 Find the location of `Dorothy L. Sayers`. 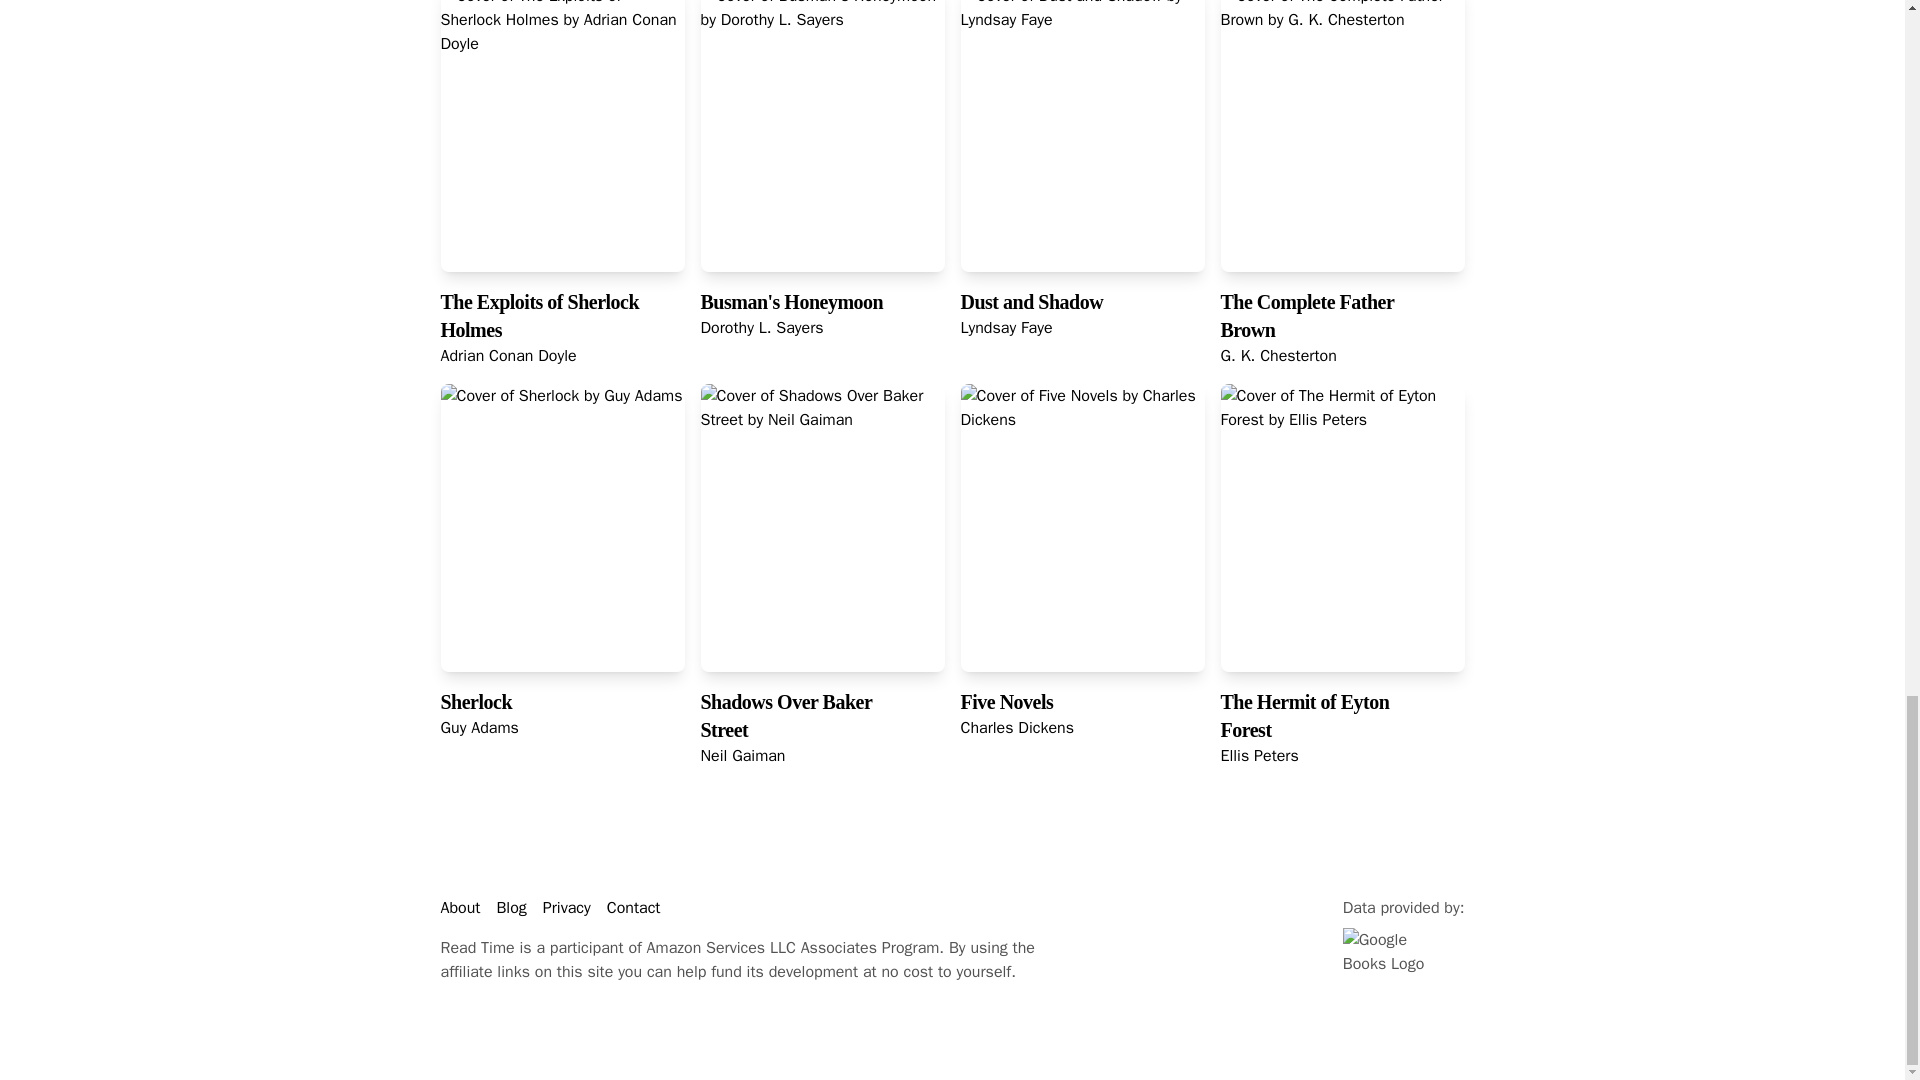

Dorothy L. Sayers is located at coordinates (762, 328).